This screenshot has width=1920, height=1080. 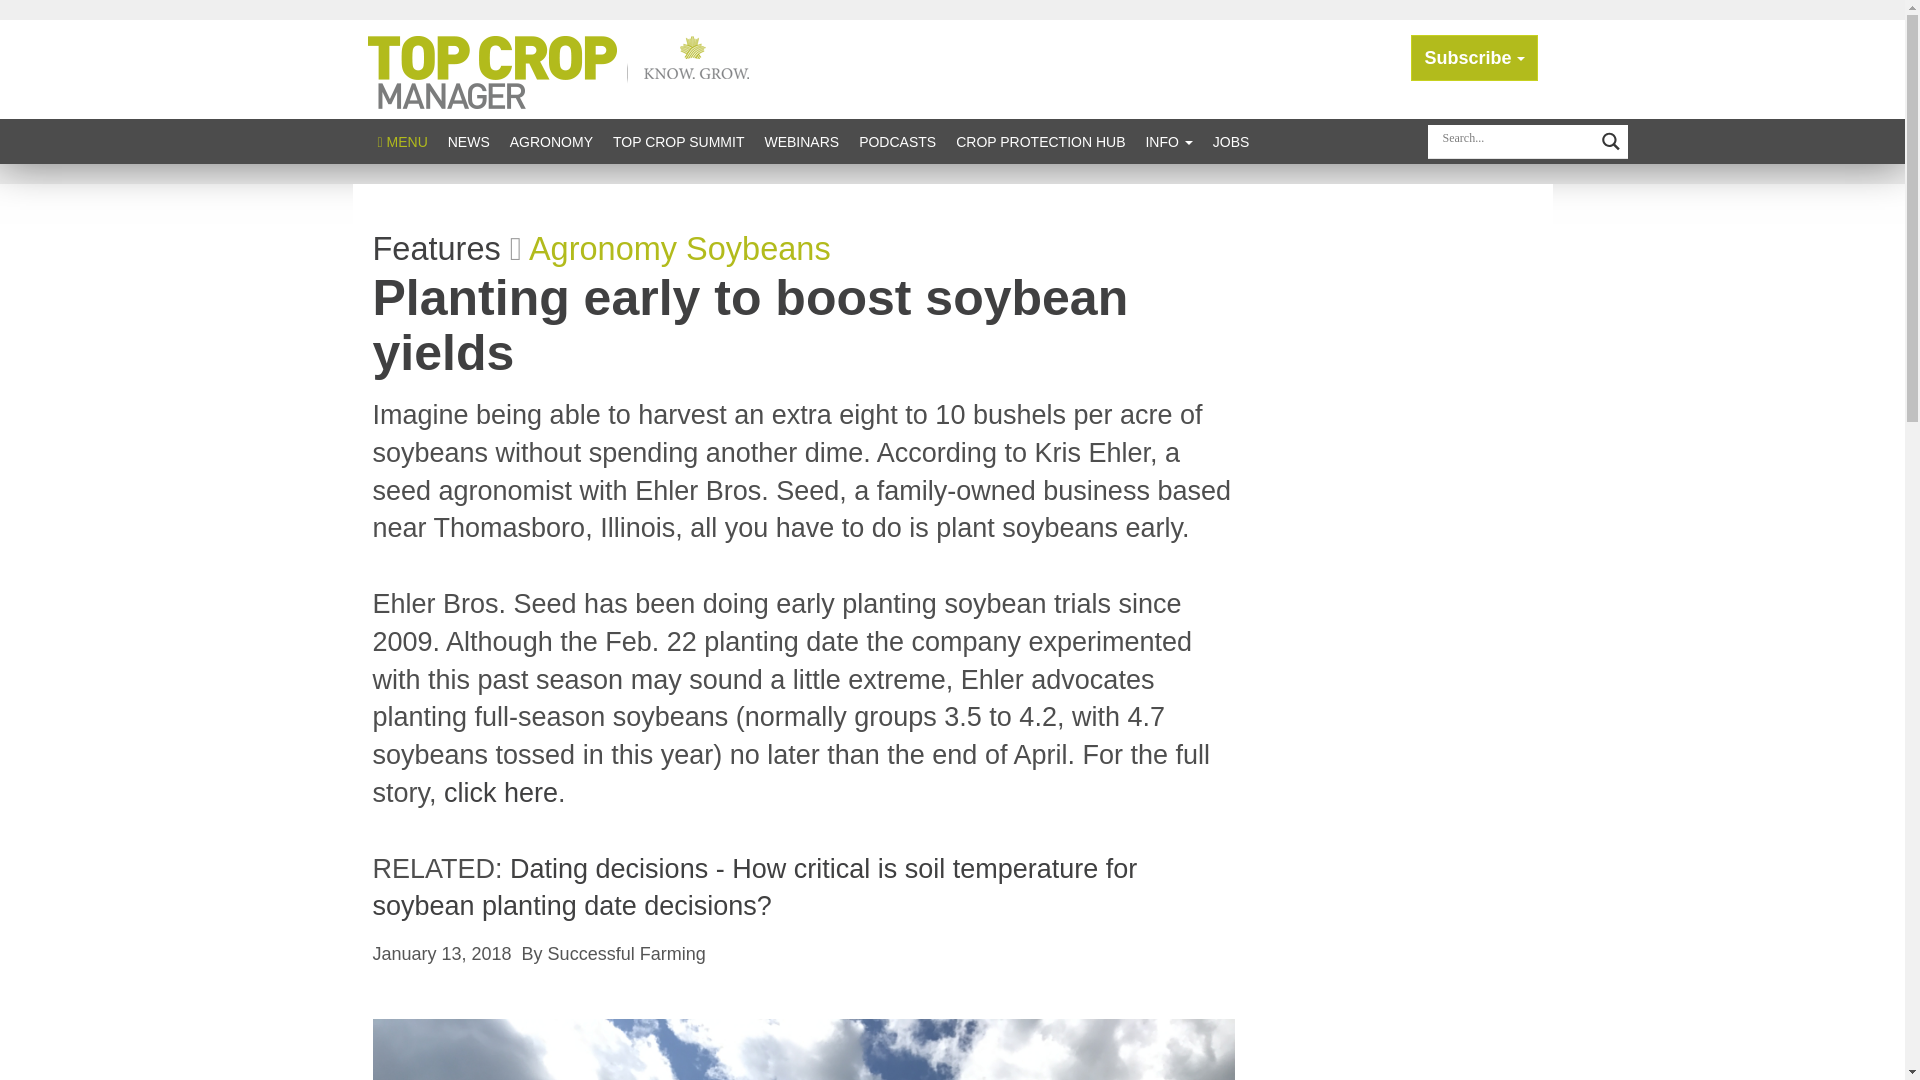 I want to click on MENU, so click(x=402, y=141).